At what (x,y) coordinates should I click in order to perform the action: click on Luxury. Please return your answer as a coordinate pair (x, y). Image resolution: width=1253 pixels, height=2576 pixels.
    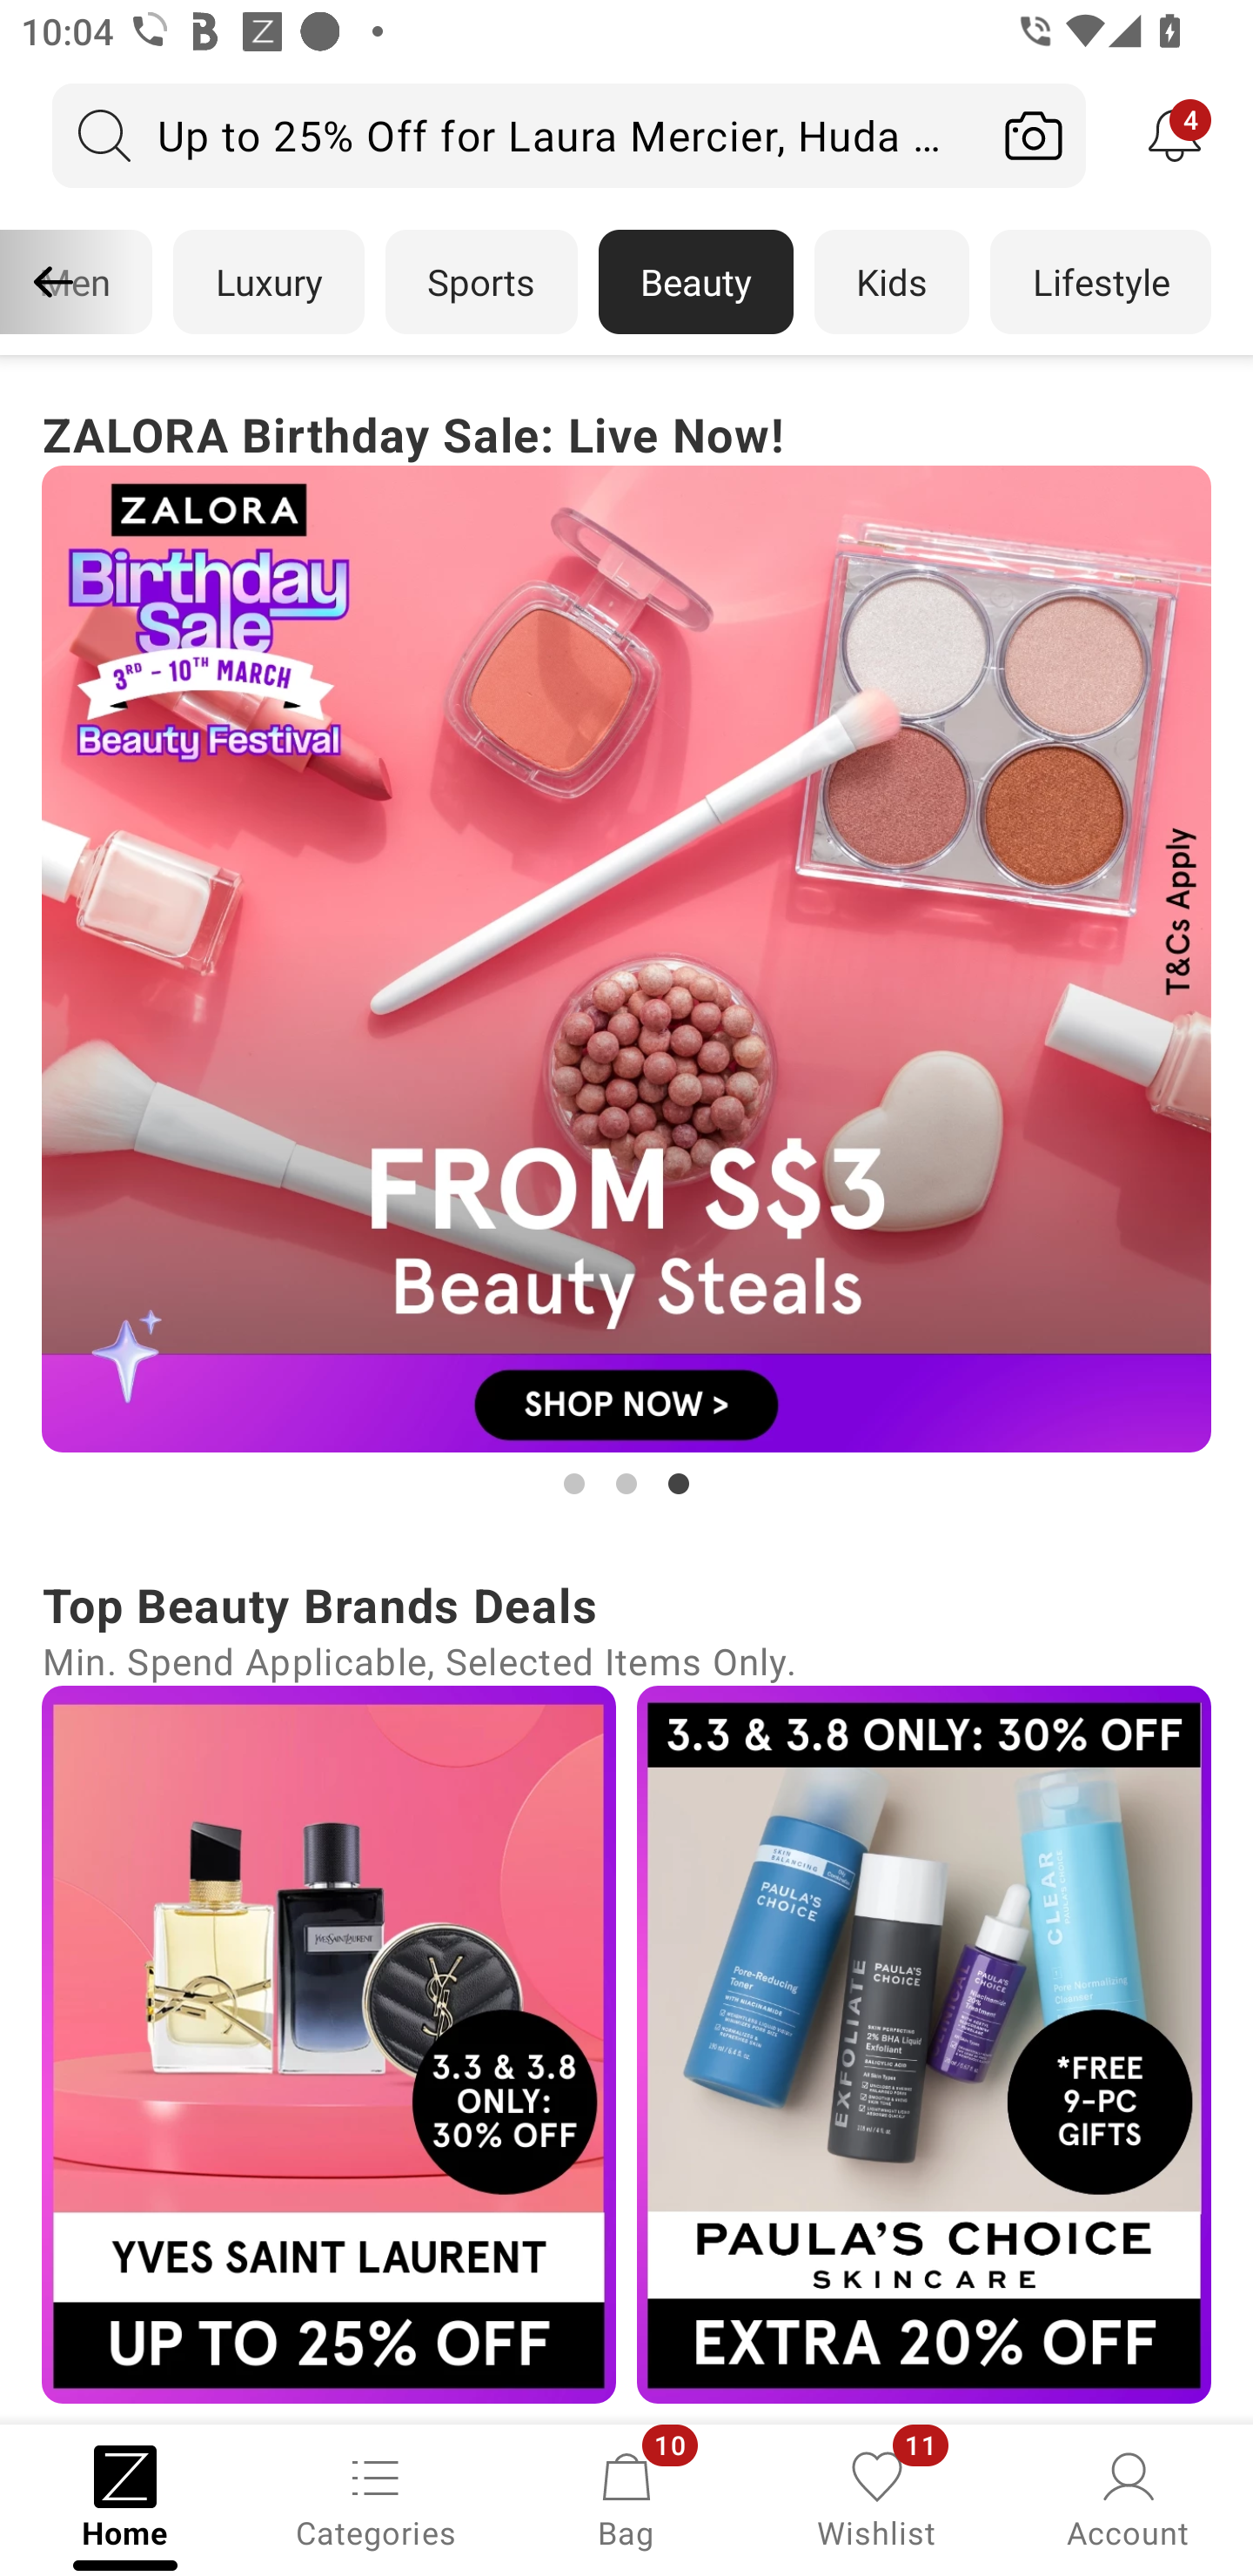
    Looking at the image, I should click on (268, 282).